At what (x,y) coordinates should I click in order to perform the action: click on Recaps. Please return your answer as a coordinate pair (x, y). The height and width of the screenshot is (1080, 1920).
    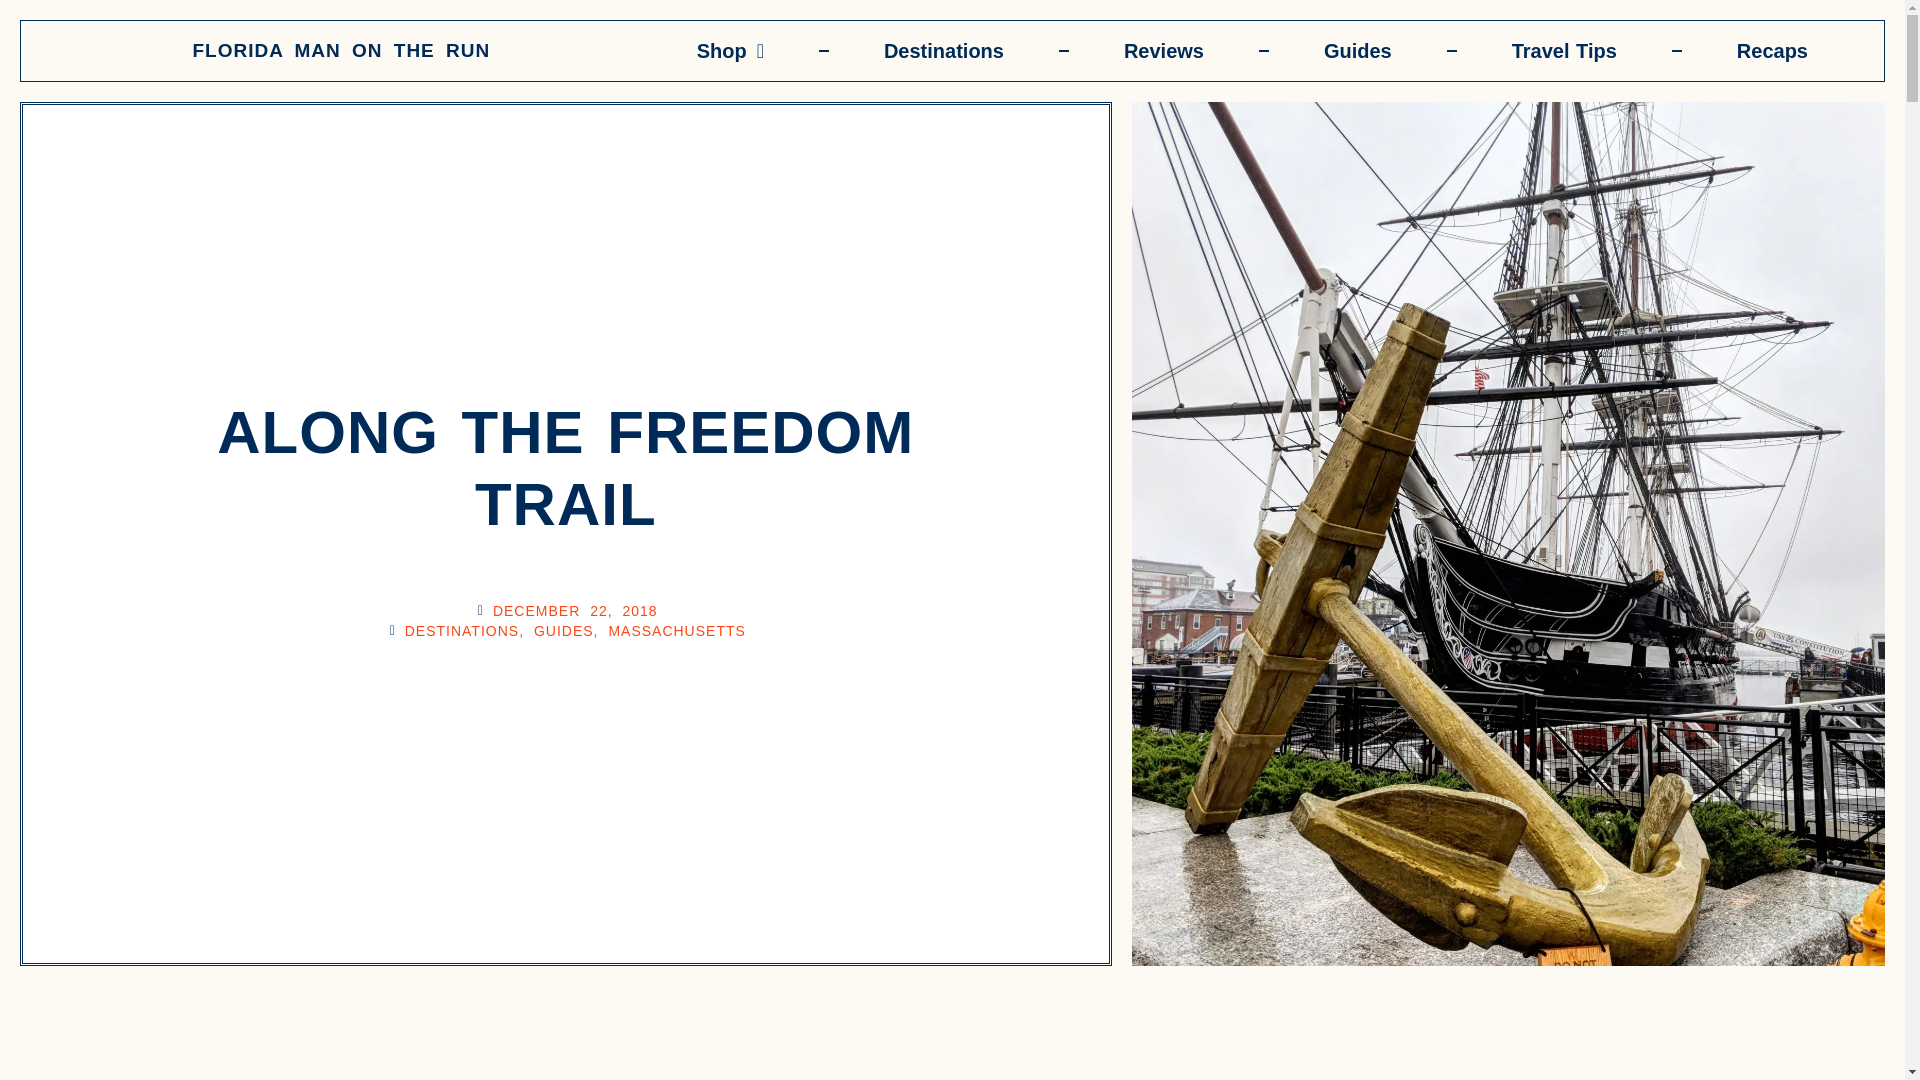
    Looking at the image, I should click on (1772, 50).